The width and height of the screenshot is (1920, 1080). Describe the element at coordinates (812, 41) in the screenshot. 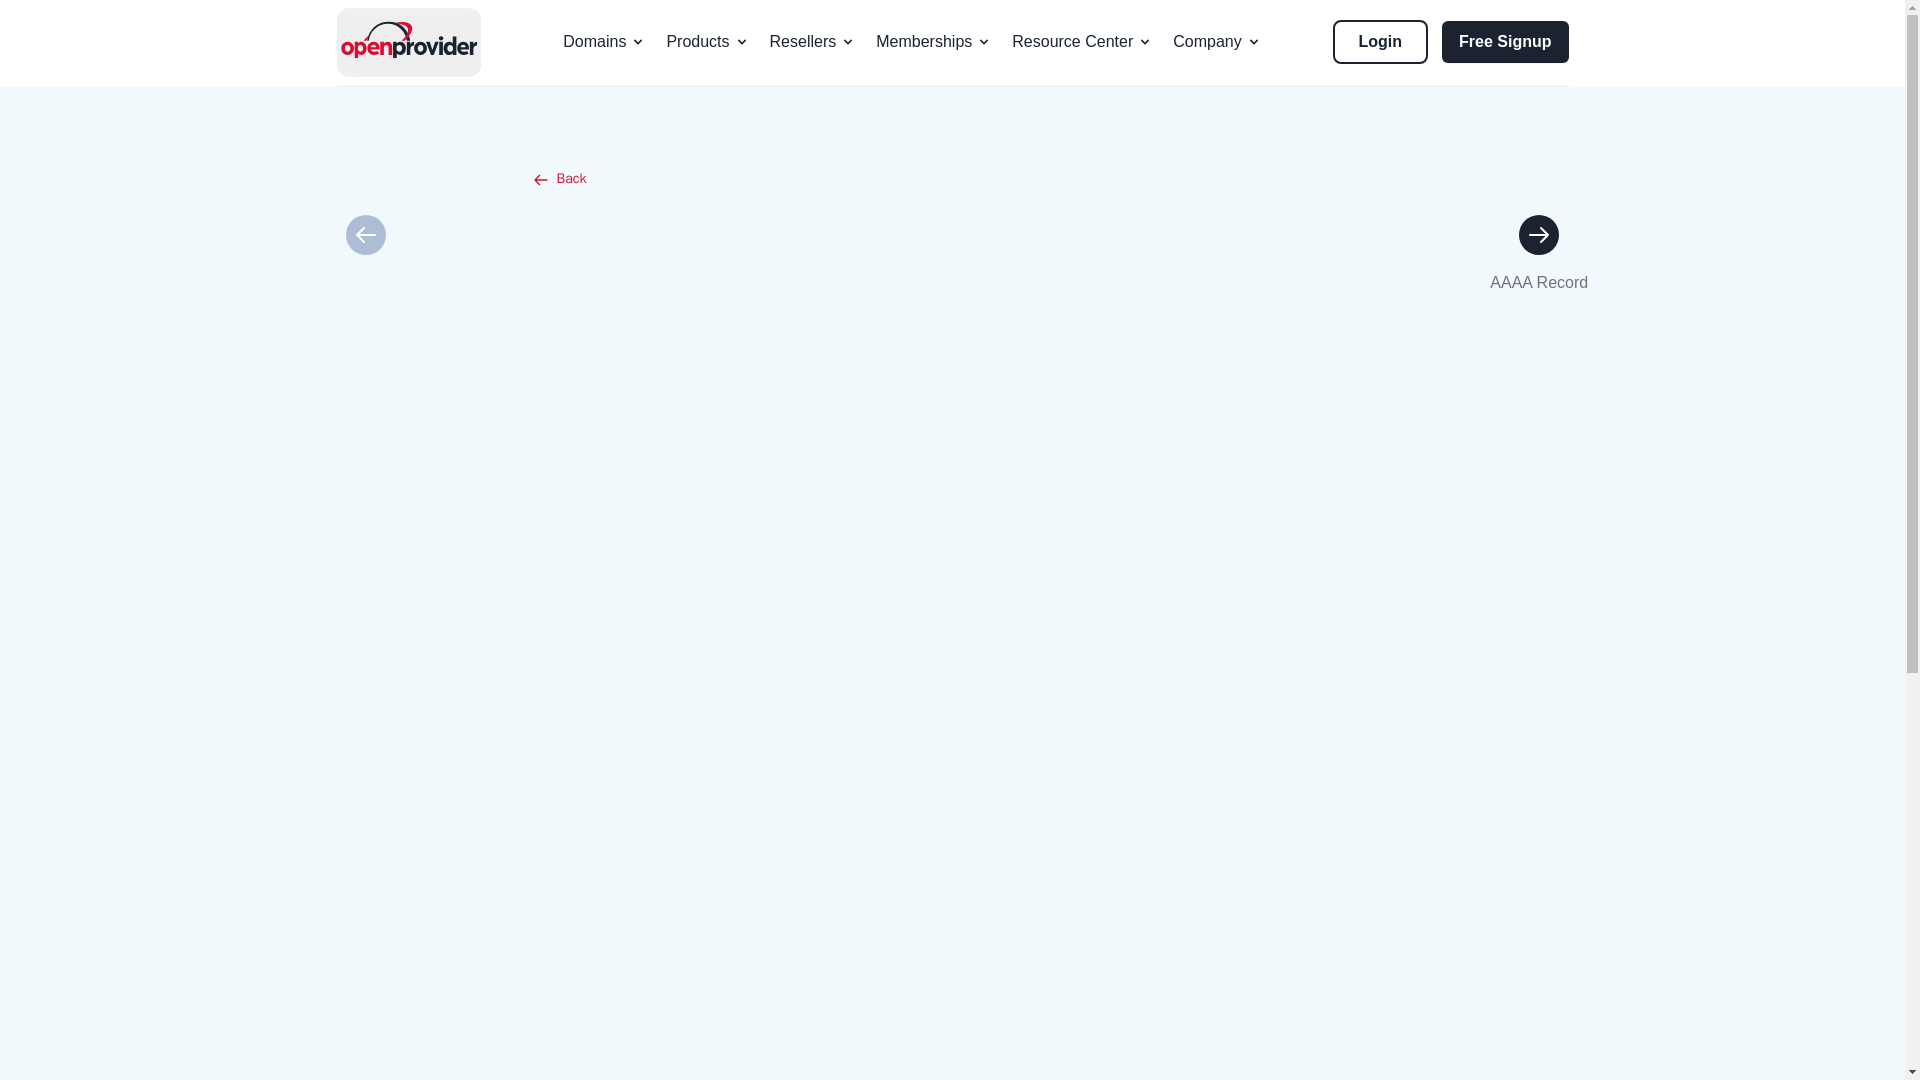

I see `Resellers` at that location.